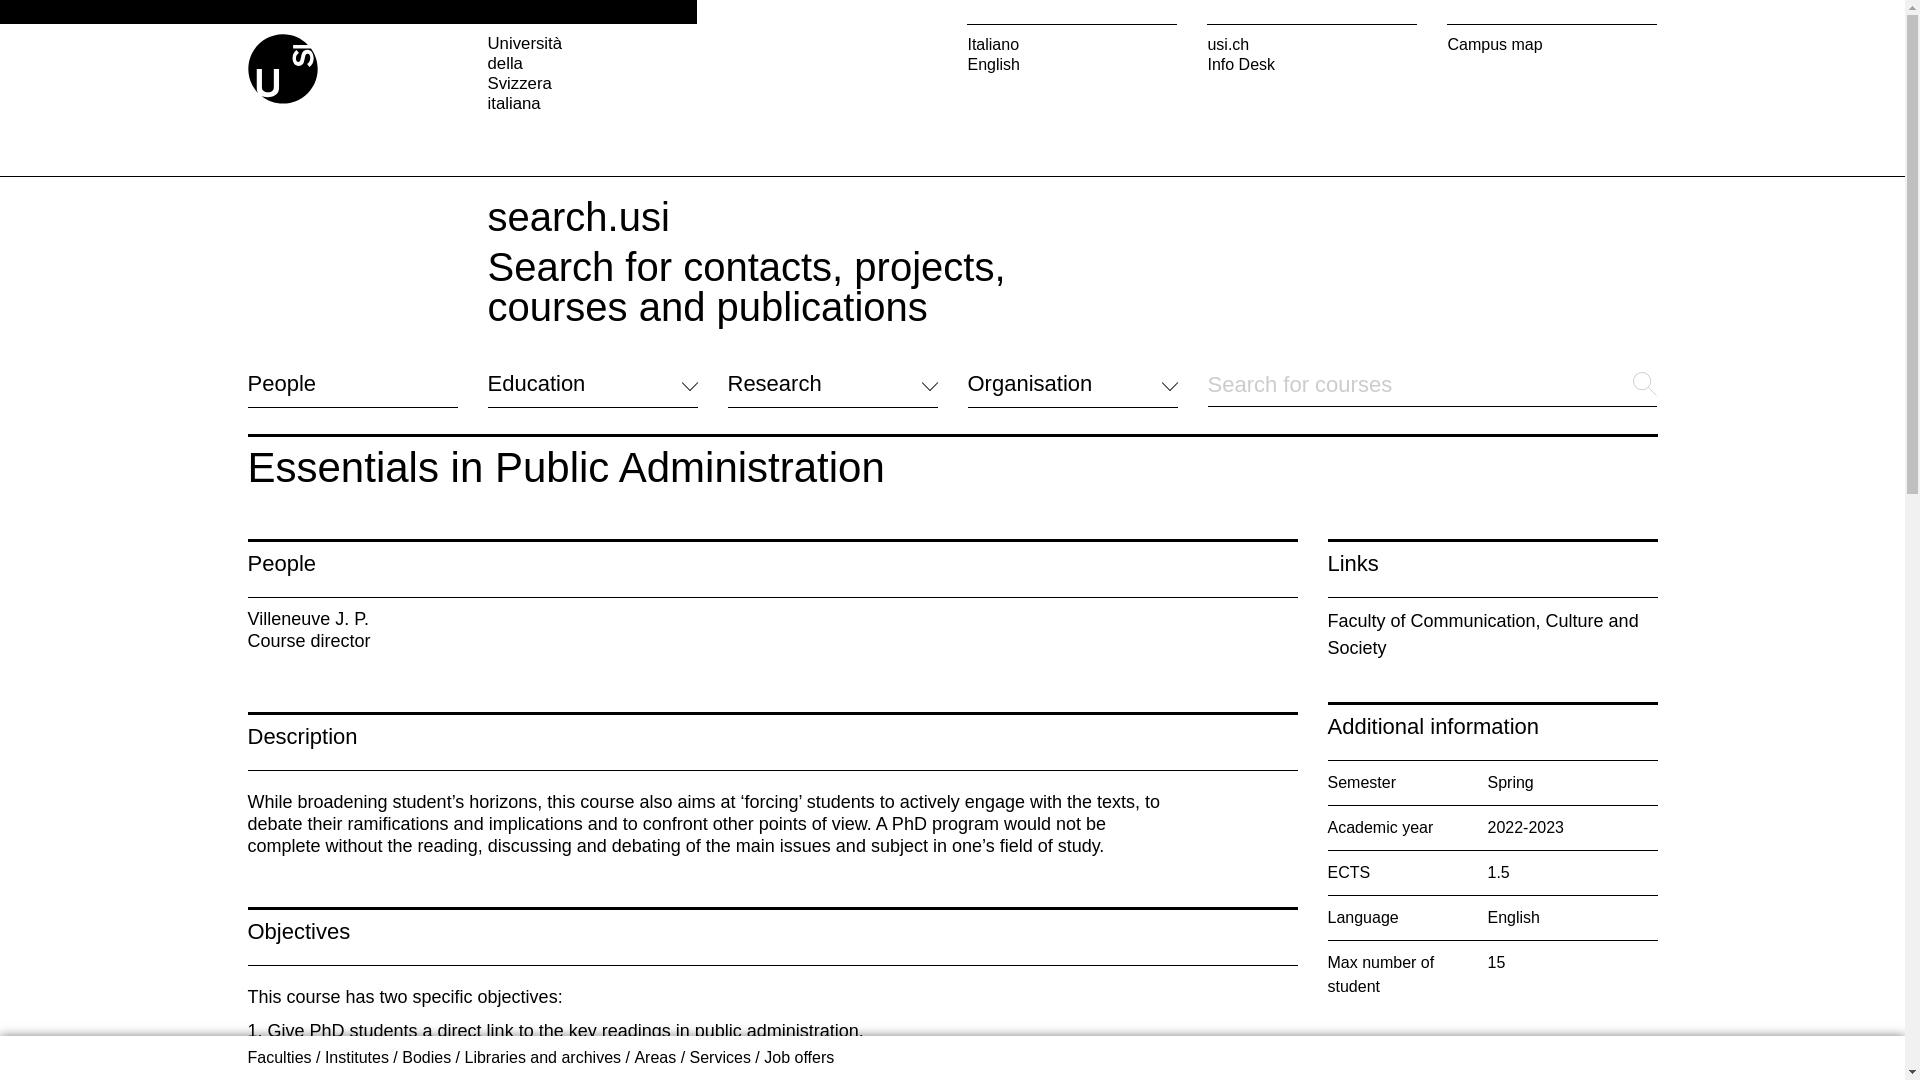 This screenshot has width=1920, height=1080. Describe the element at coordinates (1312, 44) in the screenshot. I see `usi.ch` at that location.